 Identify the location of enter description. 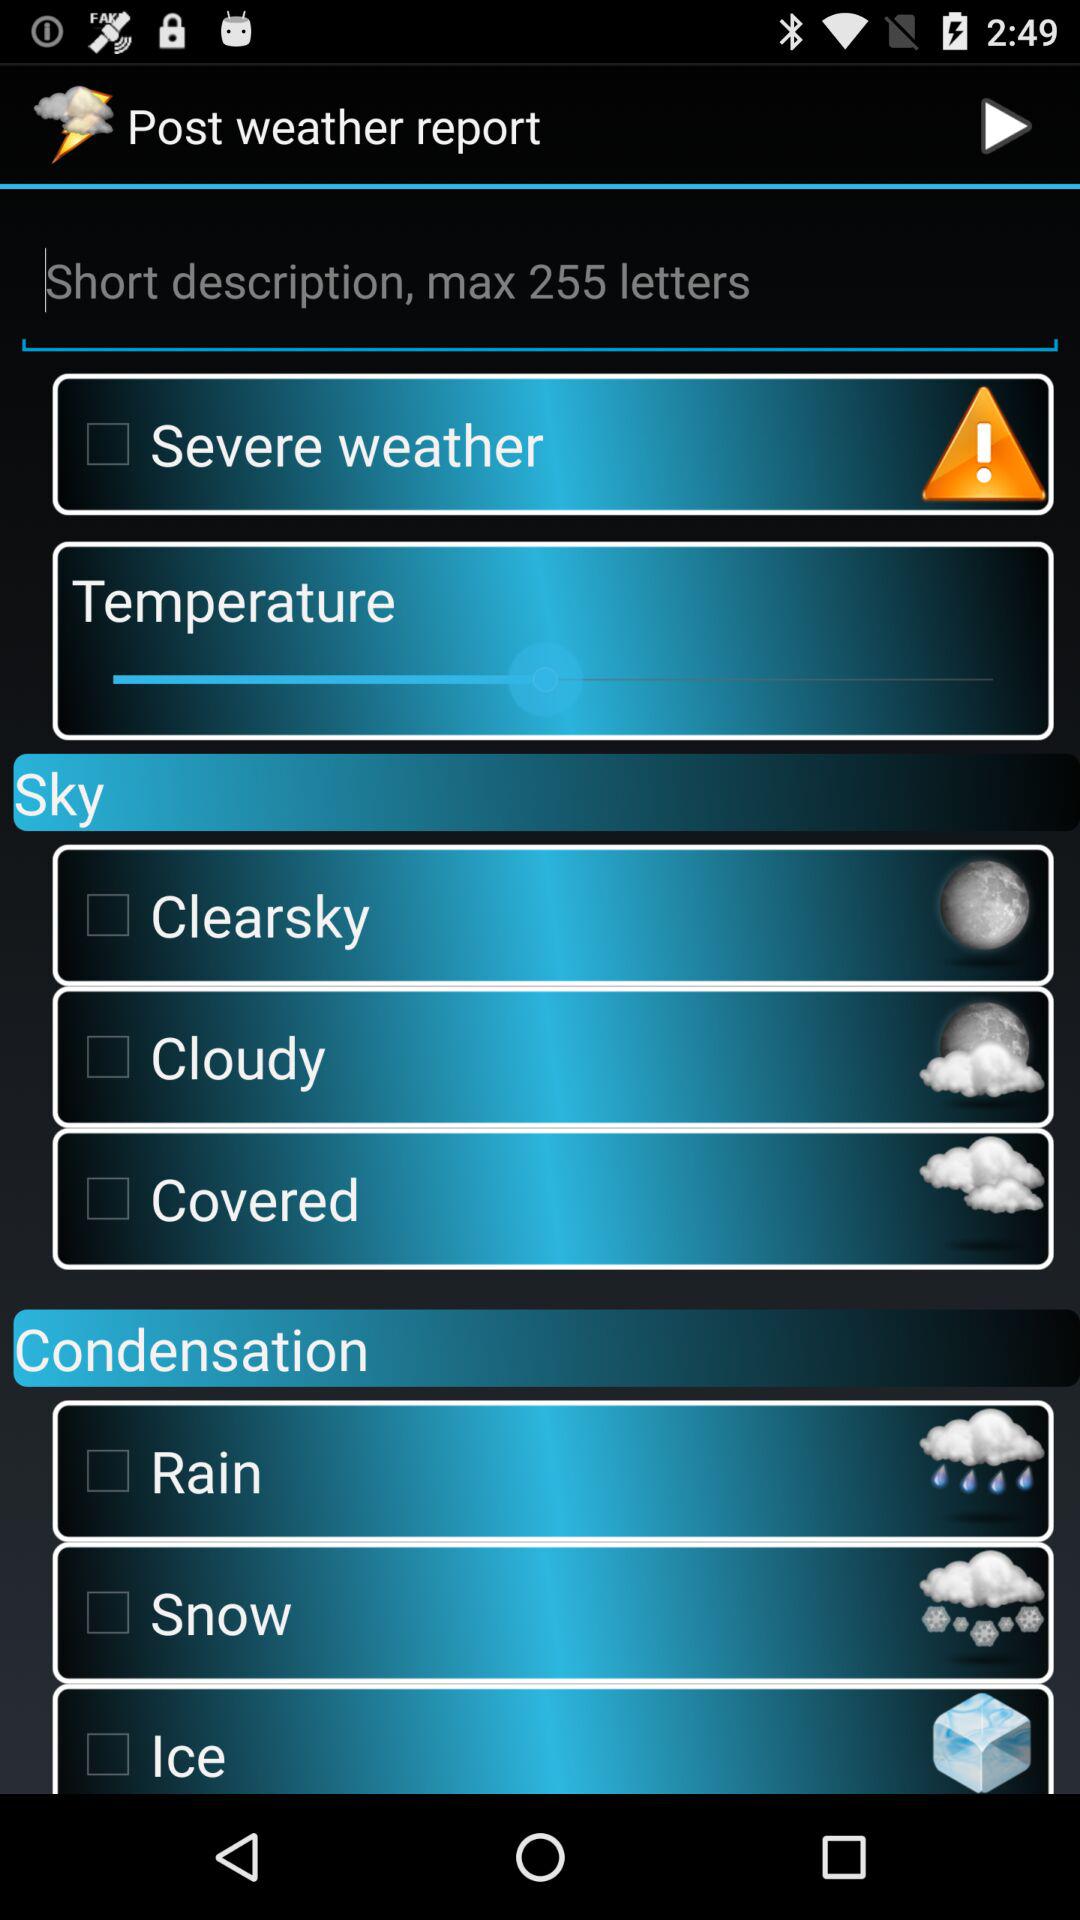
(540, 281).